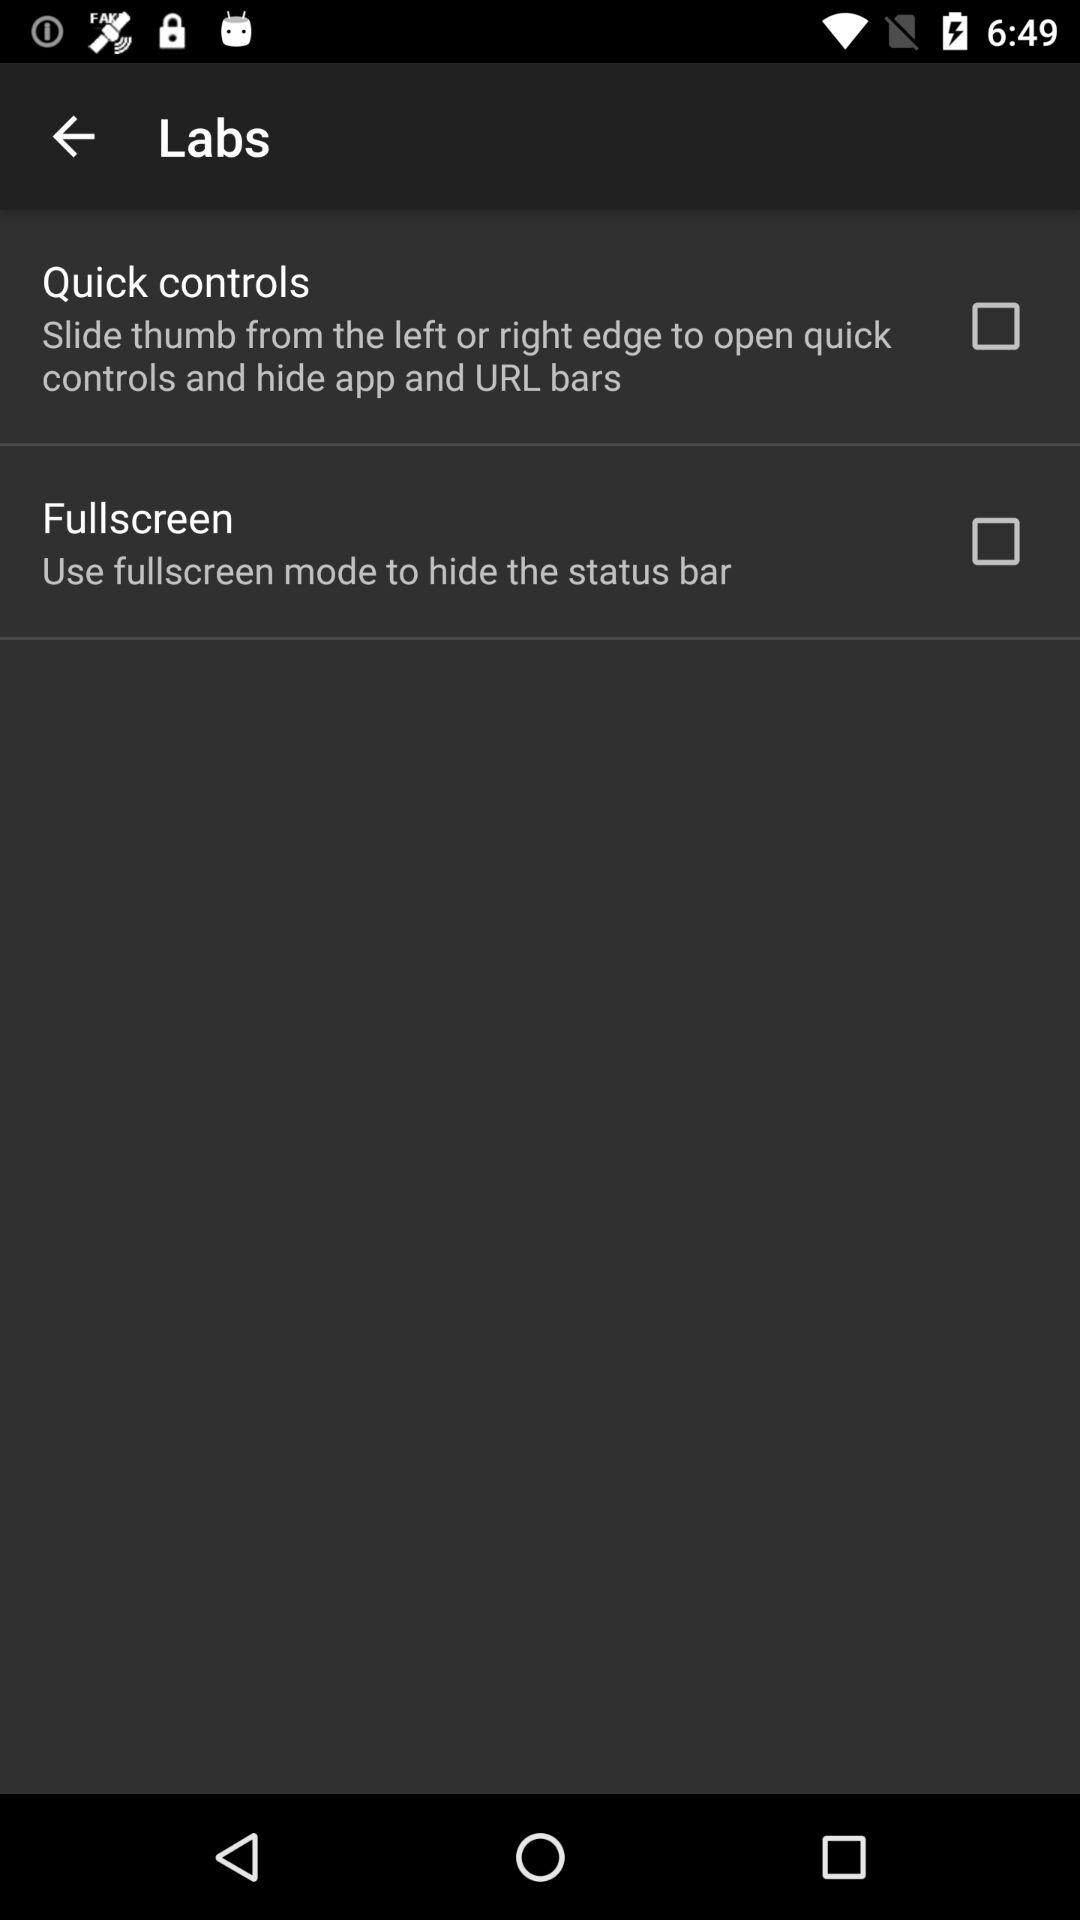  What do you see at coordinates (386, 570) in the screenshot?
I see `open the app below the fullscreen icon` at bounding box center [386, 570].